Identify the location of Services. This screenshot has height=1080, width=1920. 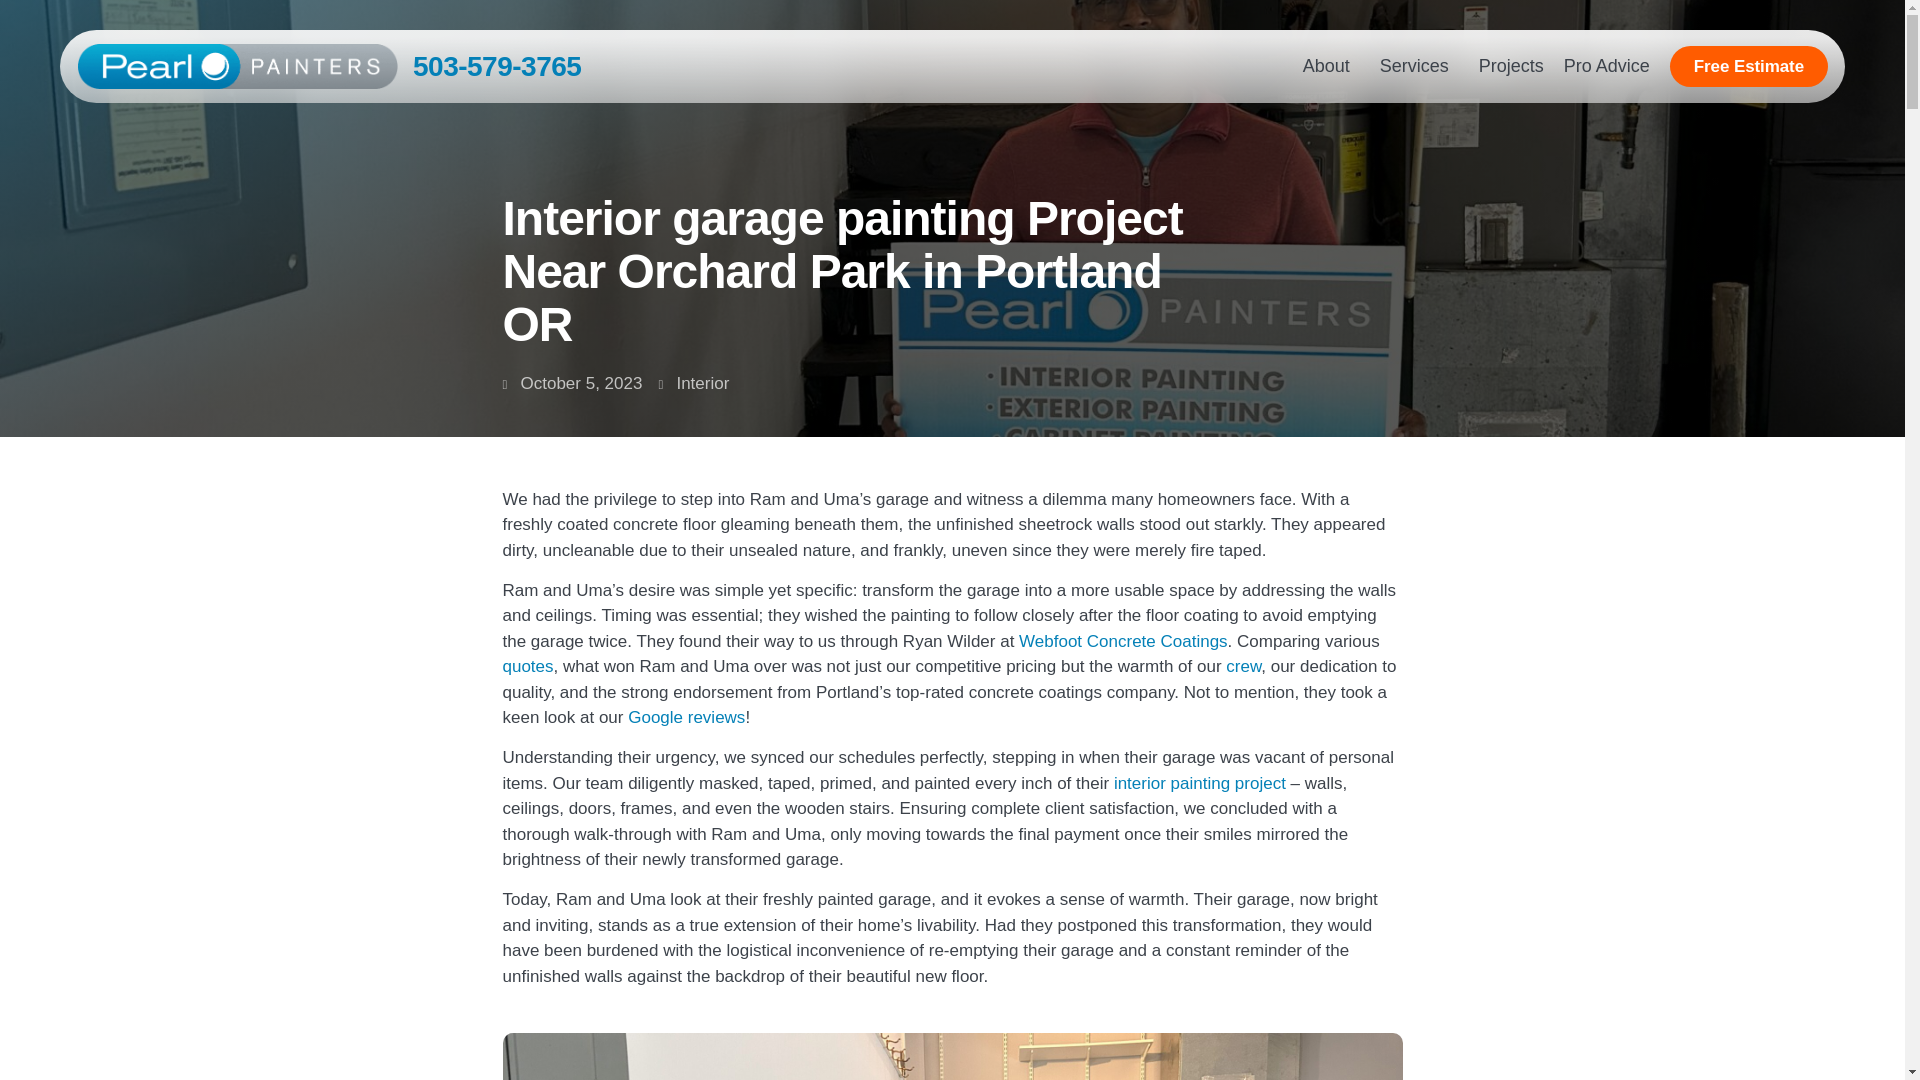
(1419, 66).